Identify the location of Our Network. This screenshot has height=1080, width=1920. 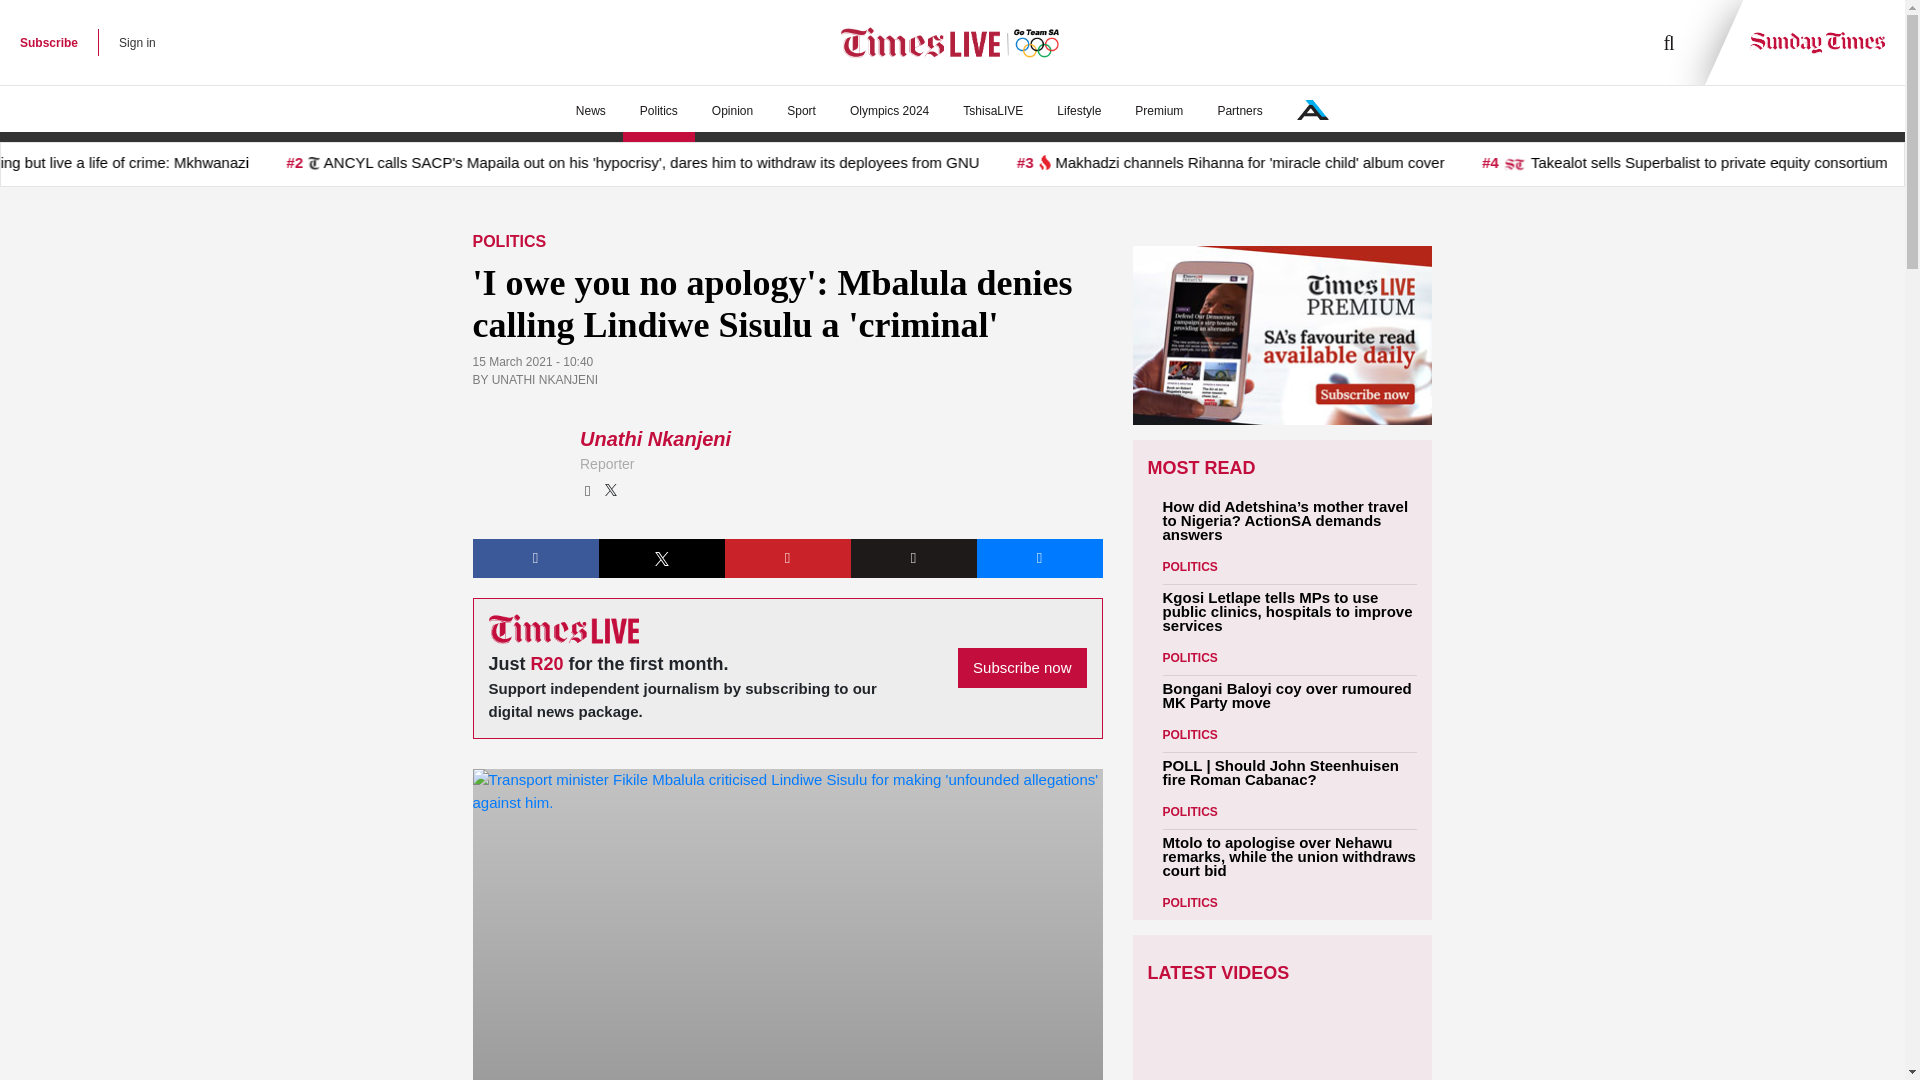
(1312, 110).